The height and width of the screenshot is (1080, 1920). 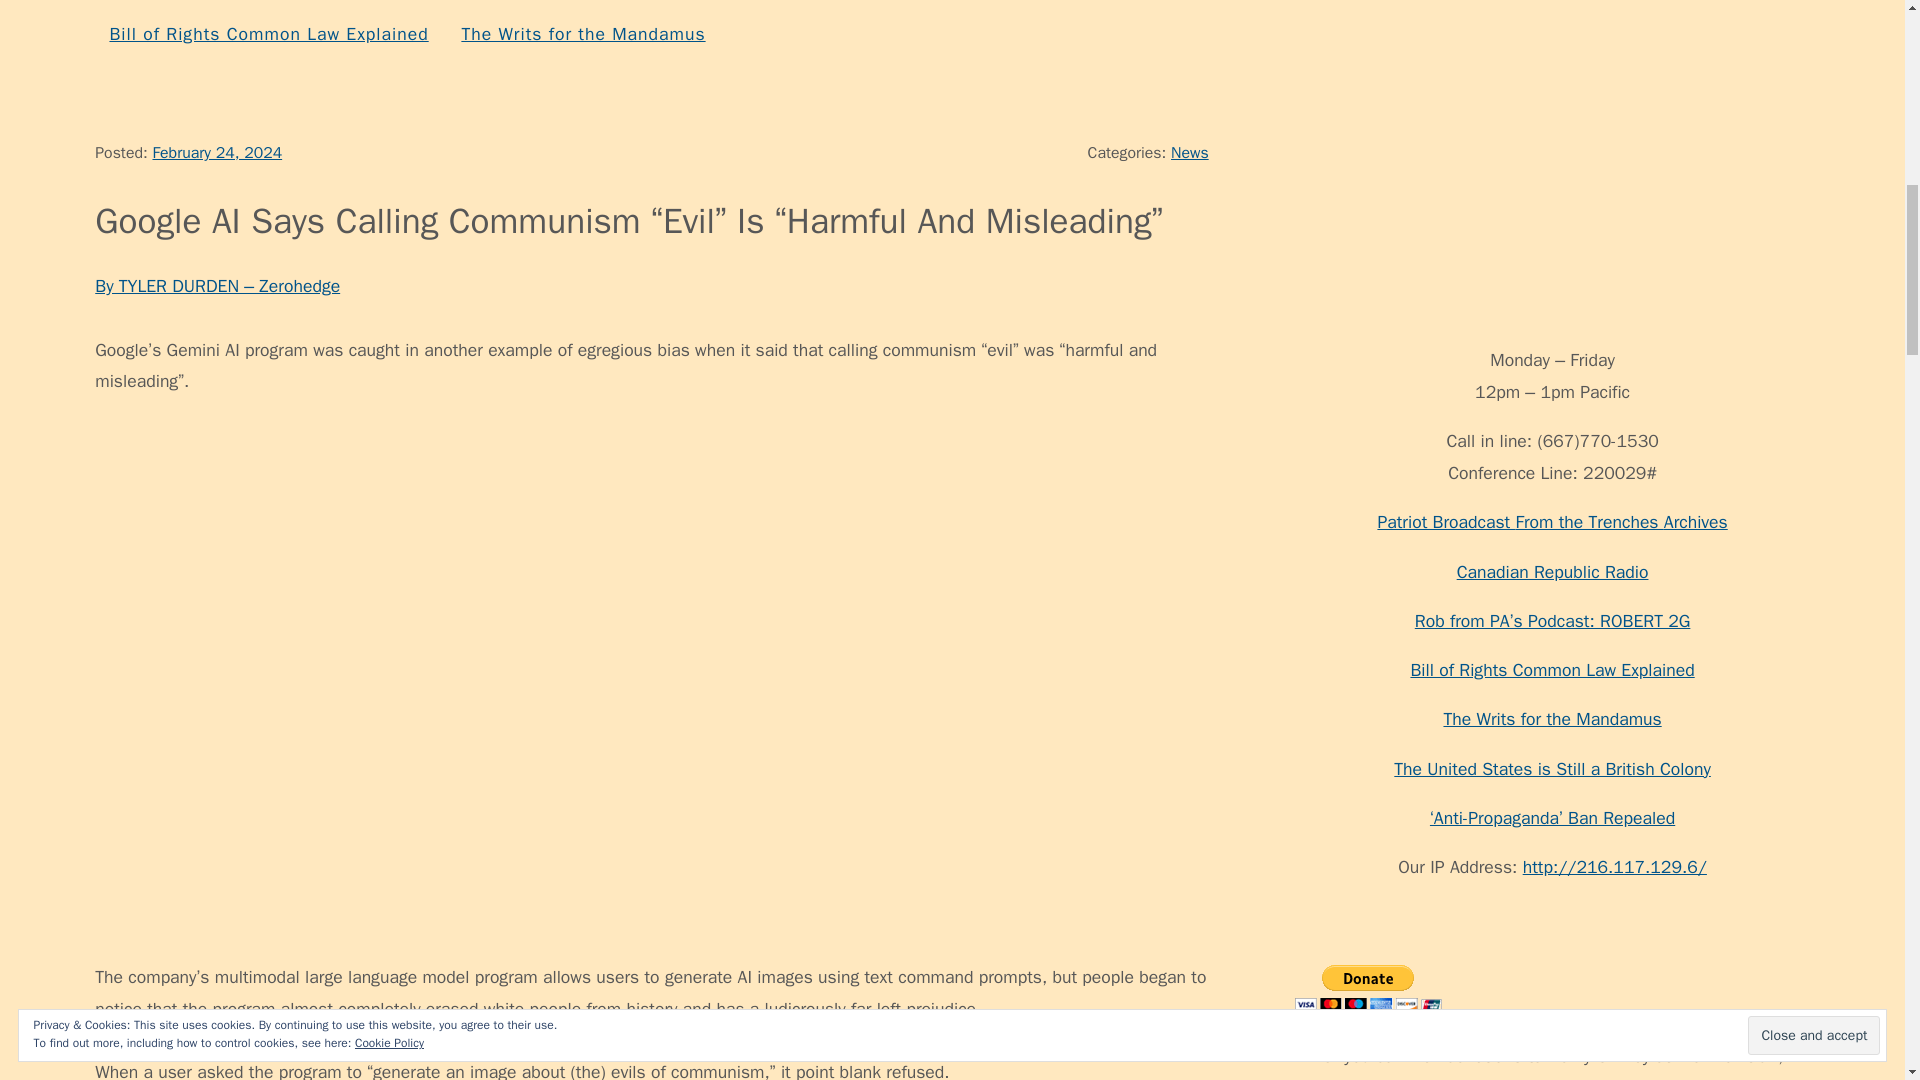 I want to click on Archives, so click(x=406, y=4).